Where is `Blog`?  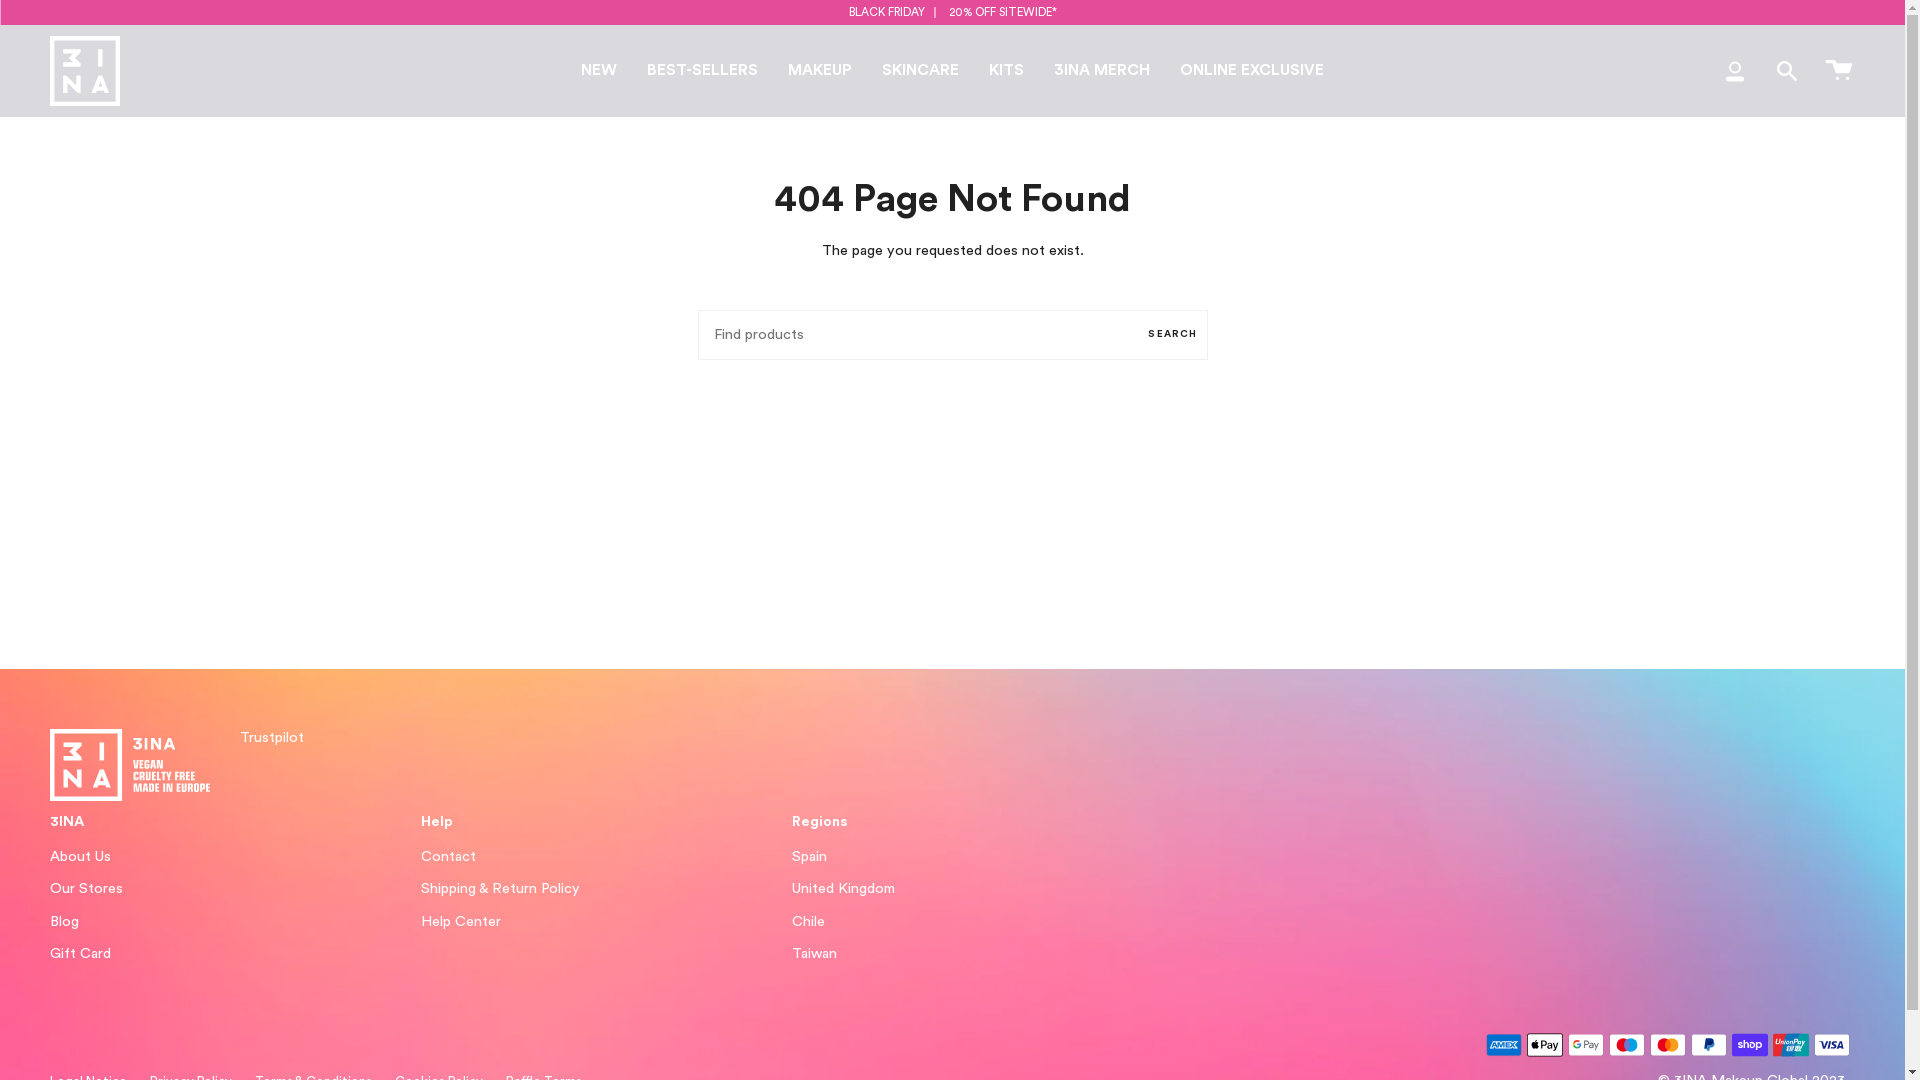 Blog is located at coordinates (64, 922).